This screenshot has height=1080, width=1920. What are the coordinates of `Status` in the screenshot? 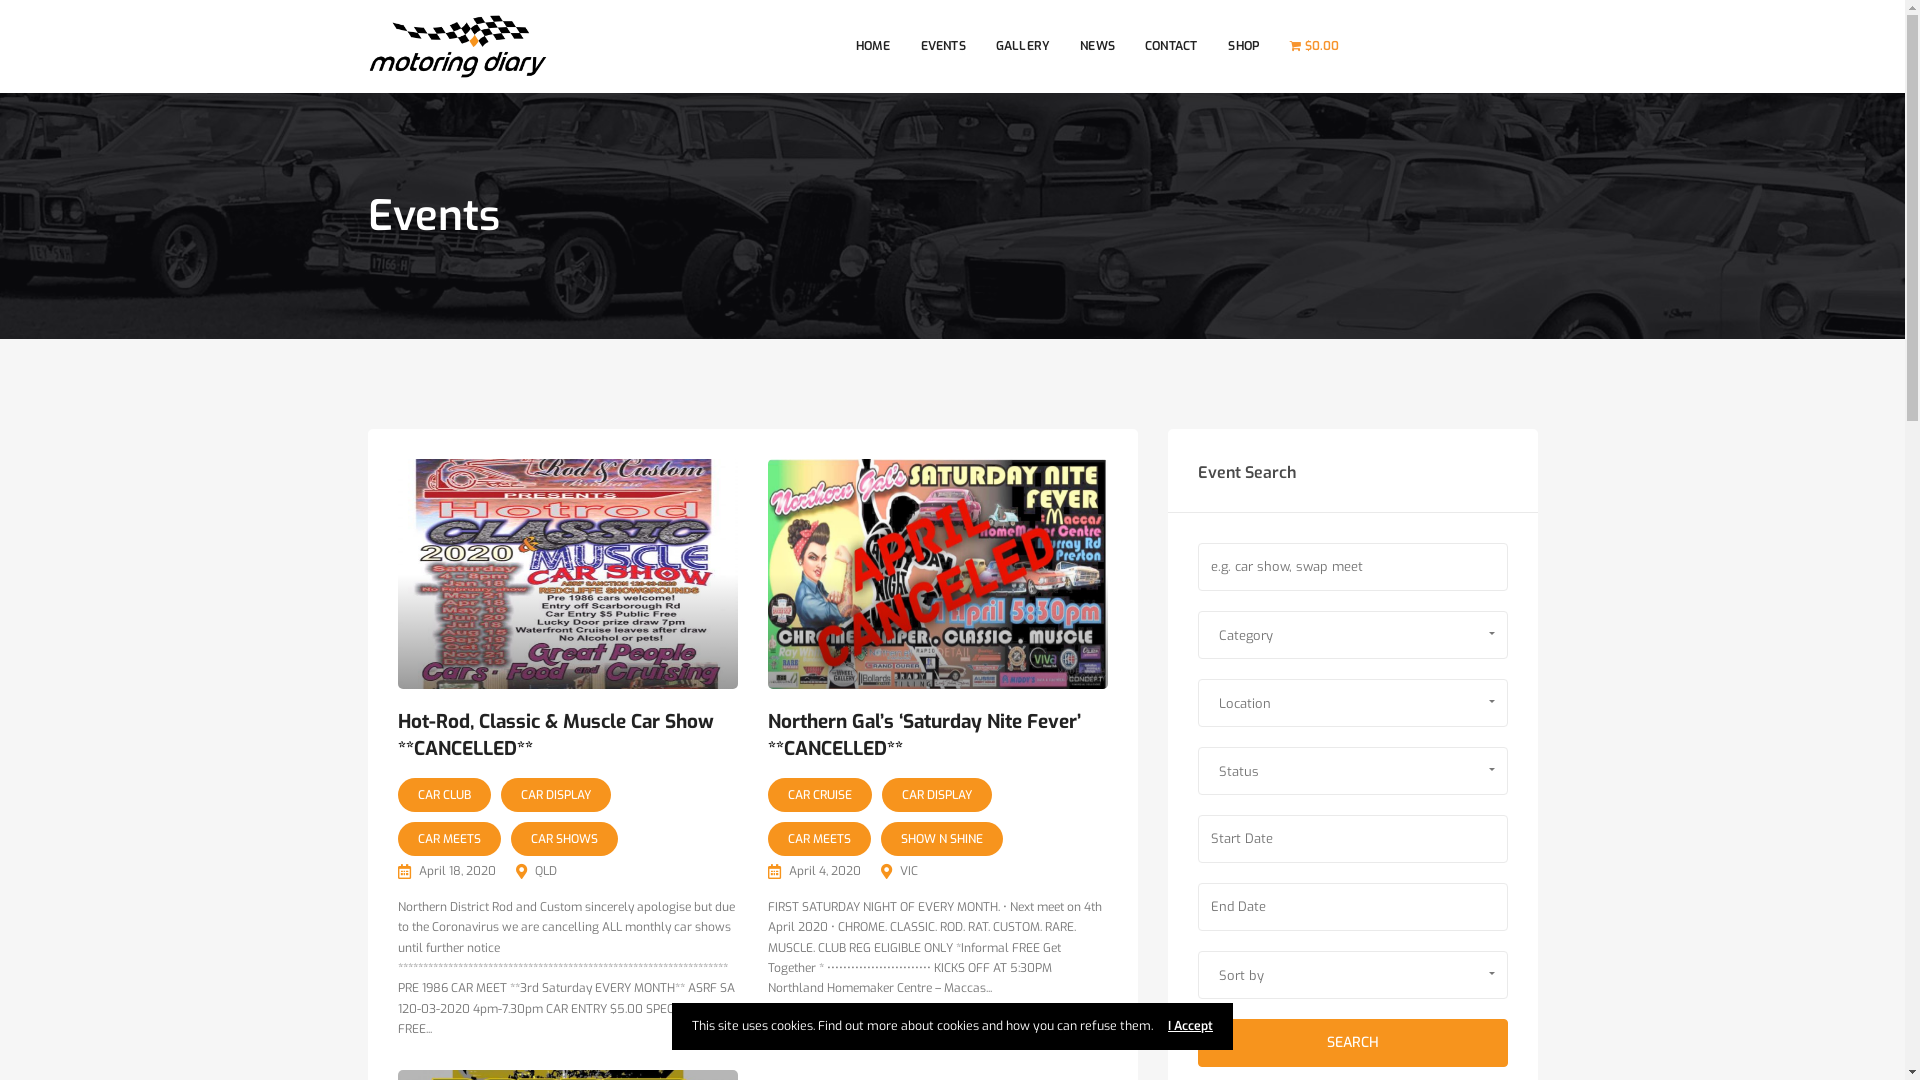 It's located at (1353, 771).